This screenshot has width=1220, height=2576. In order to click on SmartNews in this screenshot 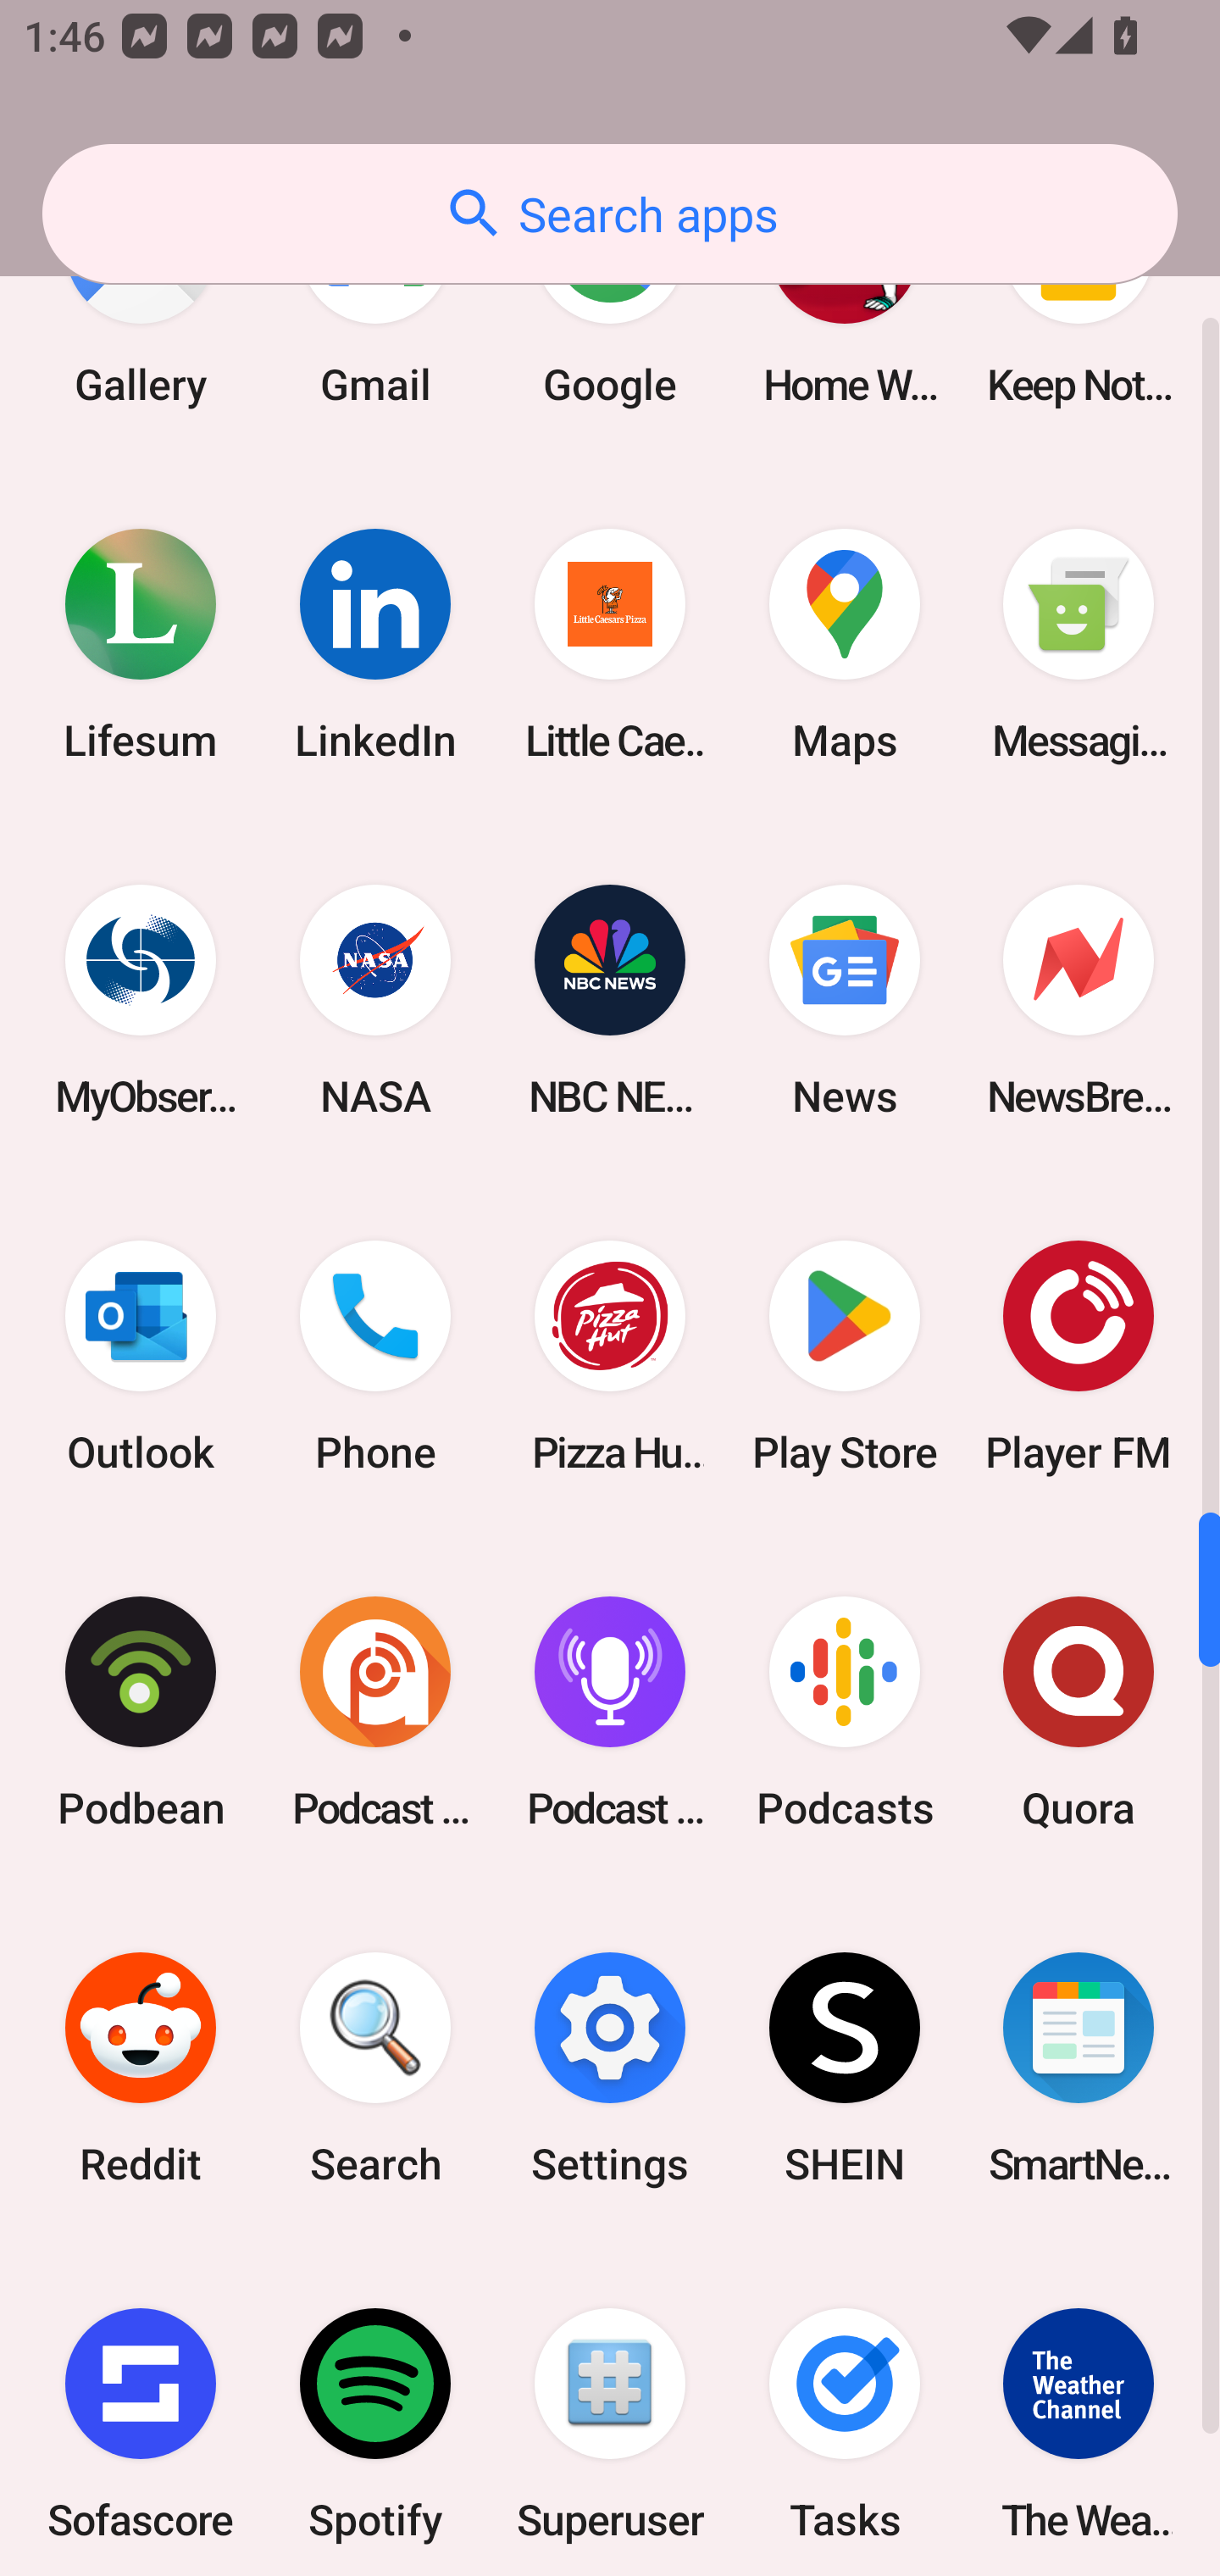, I will do `click(1079, 2068)`.